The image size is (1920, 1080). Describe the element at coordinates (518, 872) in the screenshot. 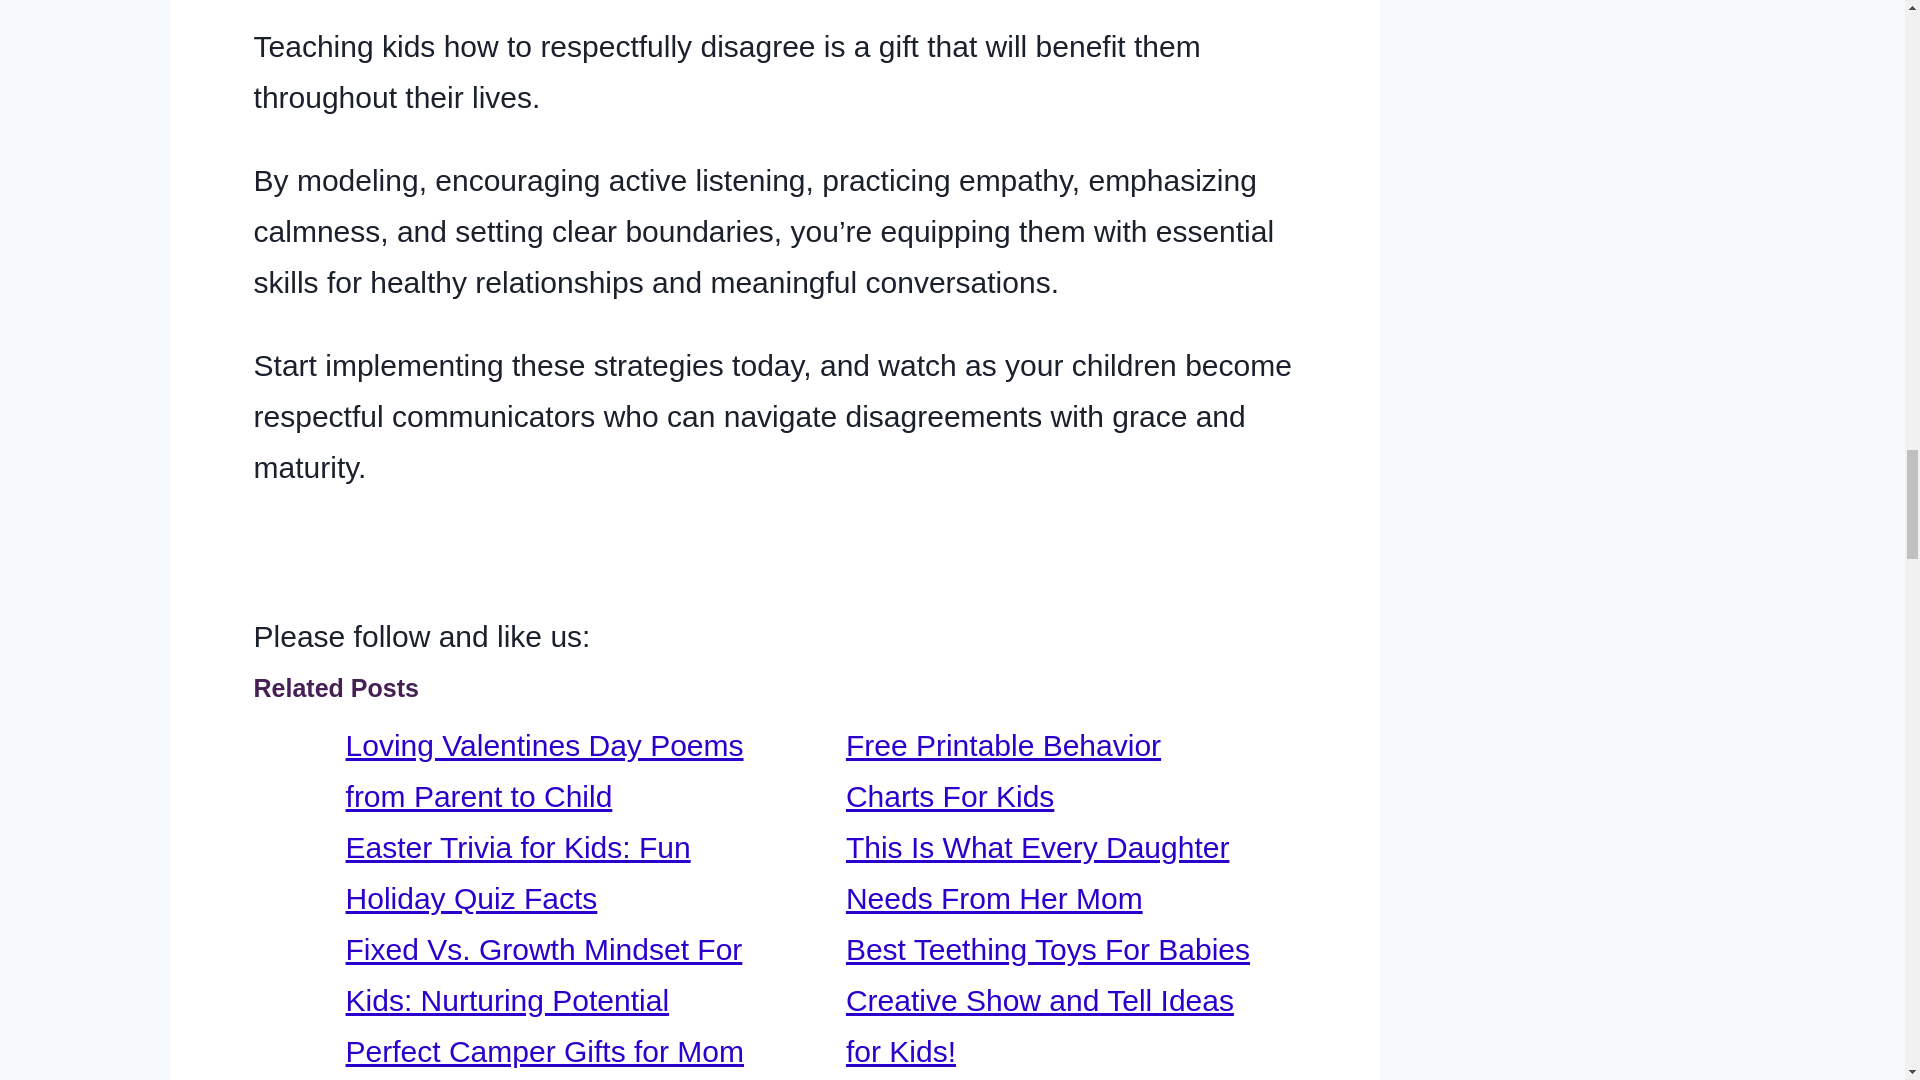

I see `Easter Trivia for Kids: Fun Holiday Quiz Facts` at that location.